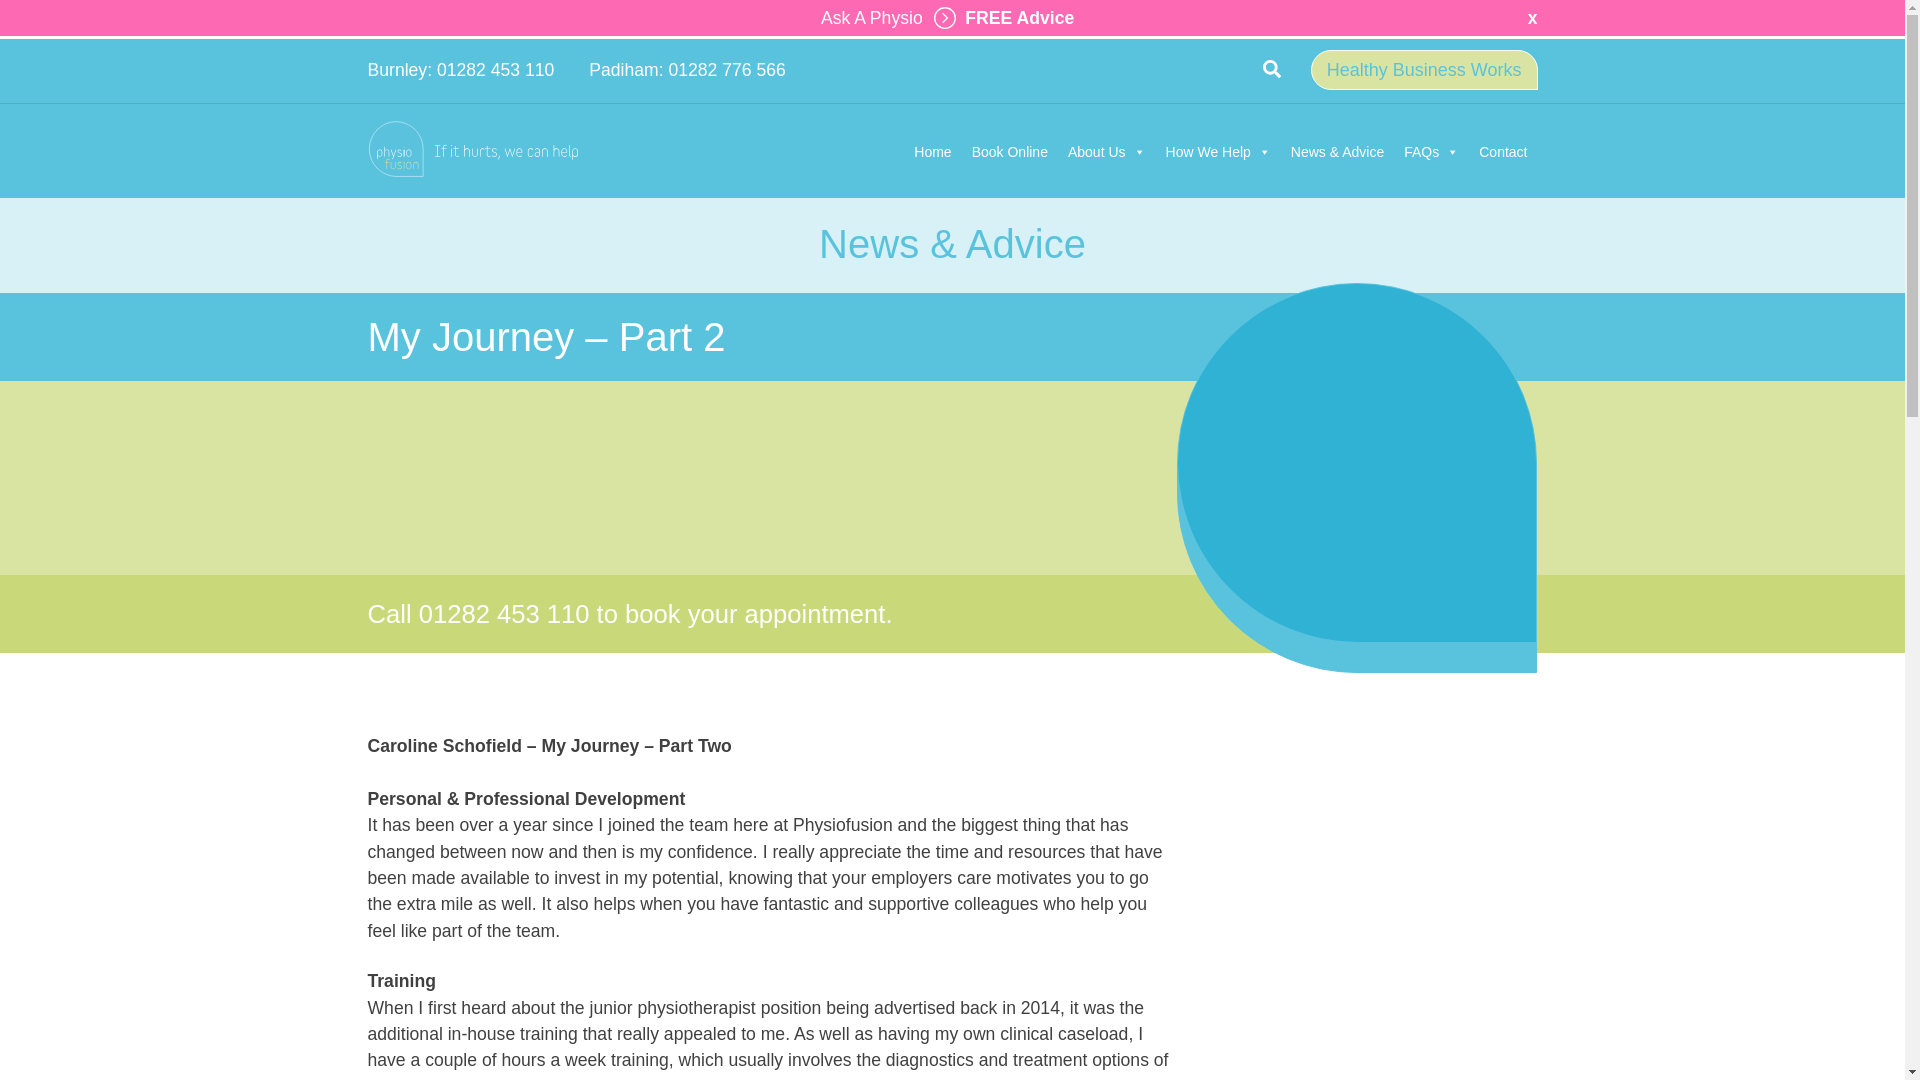 This screenshot has height=1080, width=1920. What do you see at coordinates (1502, 151) in the screenshot?
I see `Contact` at bounding box center [1502, 151].